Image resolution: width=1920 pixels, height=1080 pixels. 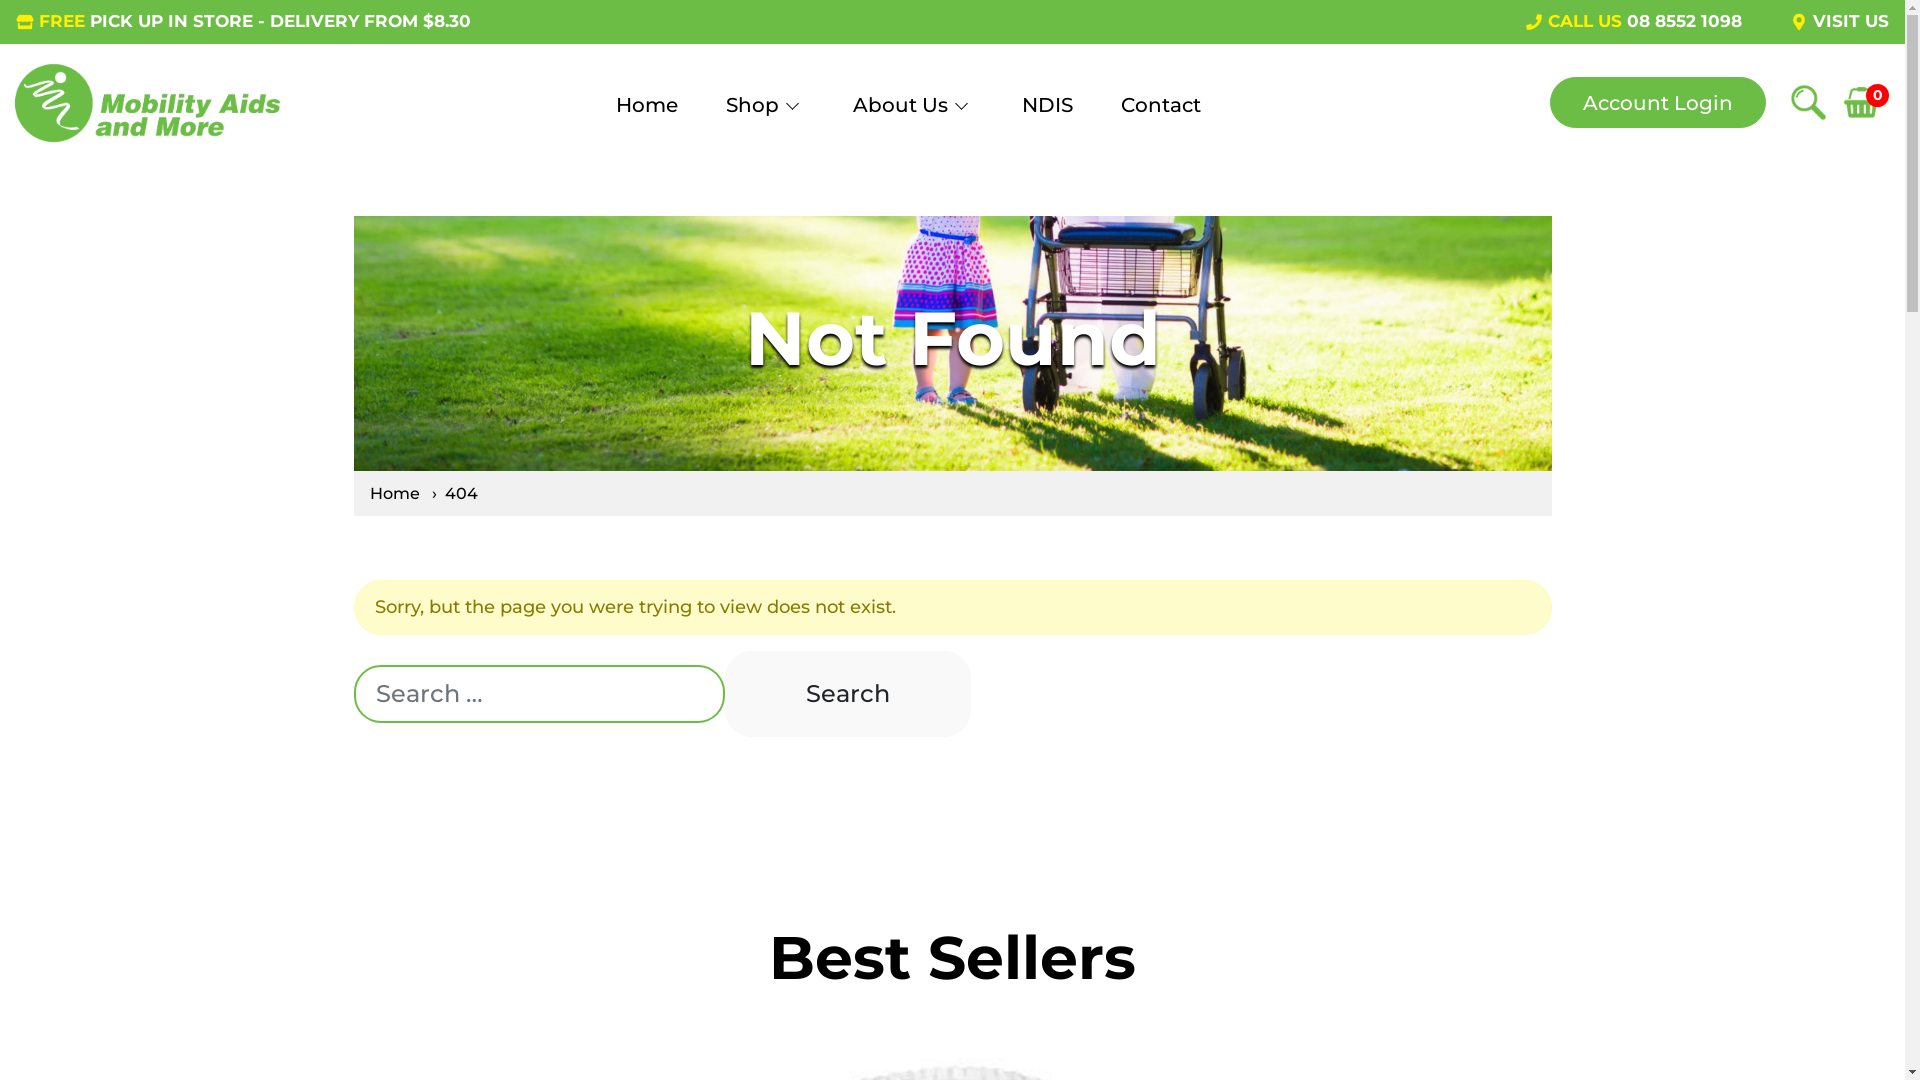 What do you see at coordinates (766, 120) in the screenshot?
I see `Shop` at bounding box center [766, 120].